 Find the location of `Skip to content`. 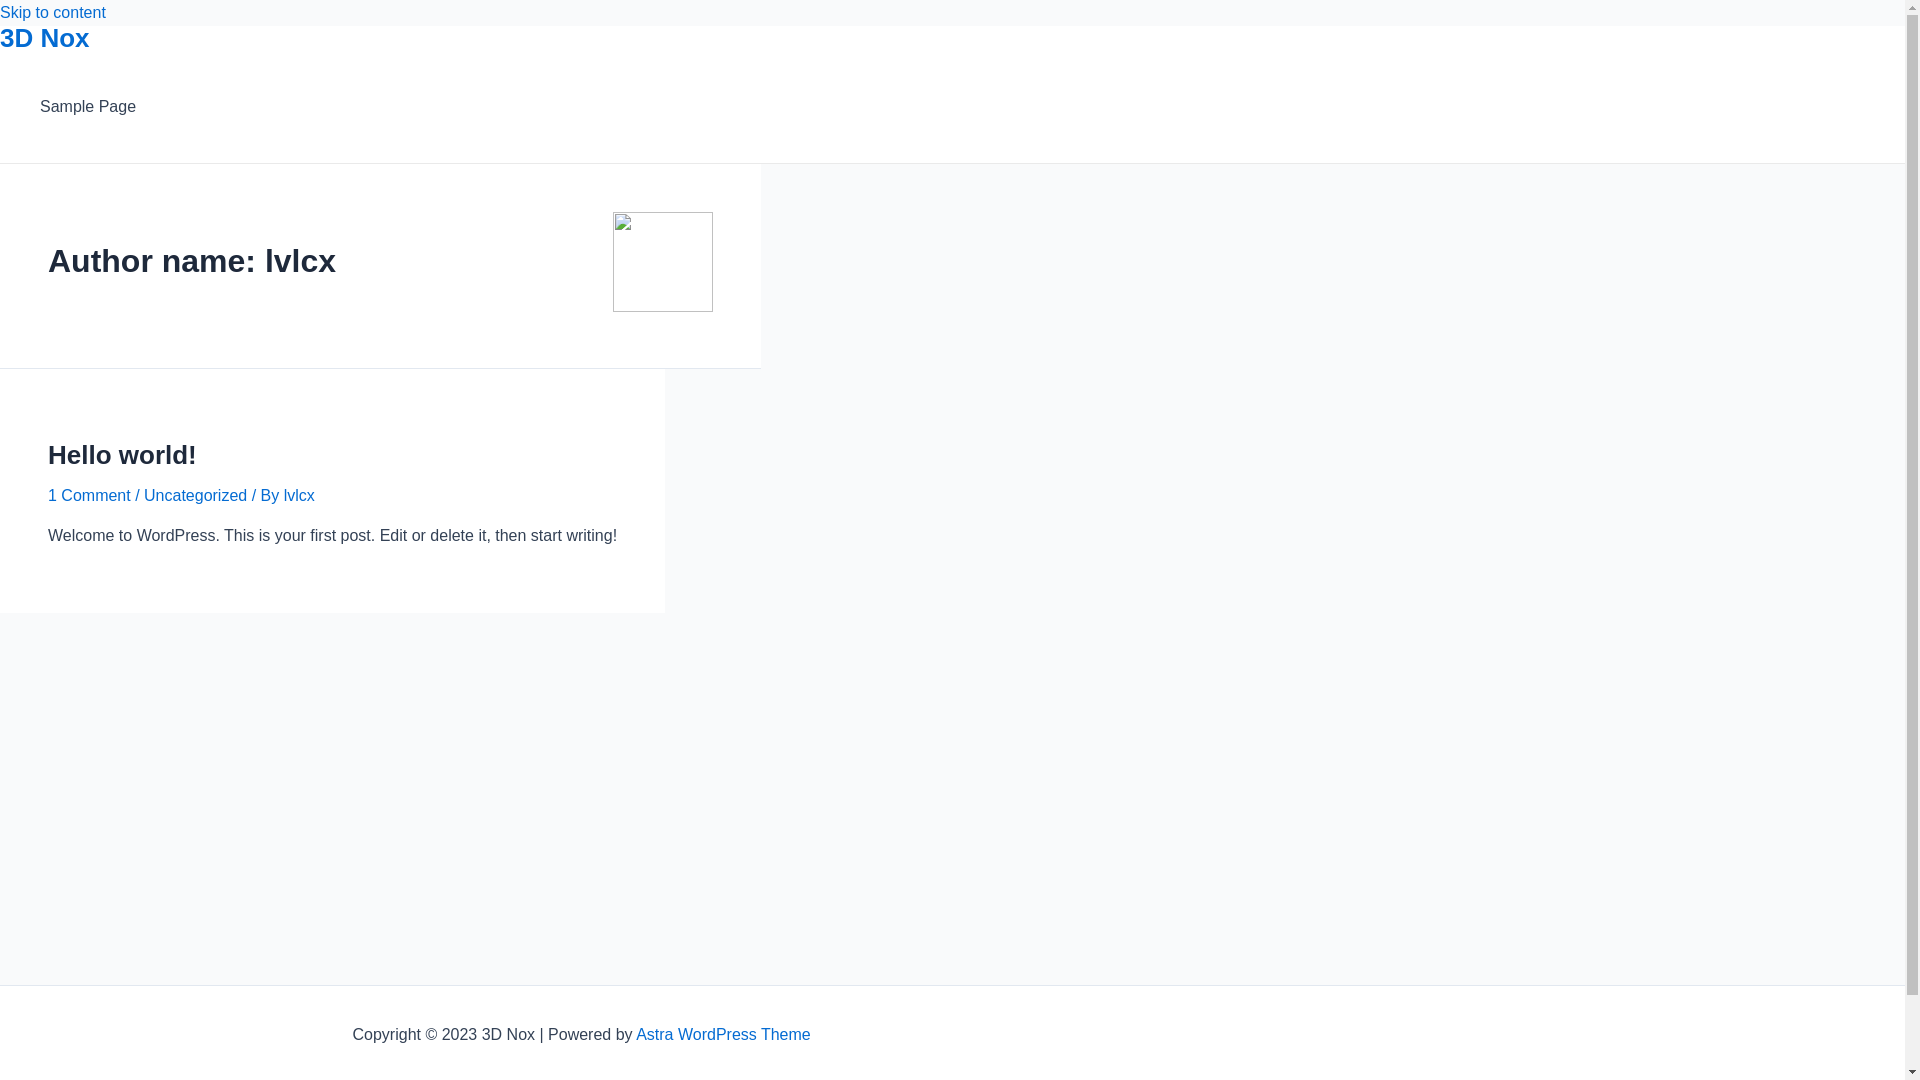

Skip to content is located at coordinates (53, 12).